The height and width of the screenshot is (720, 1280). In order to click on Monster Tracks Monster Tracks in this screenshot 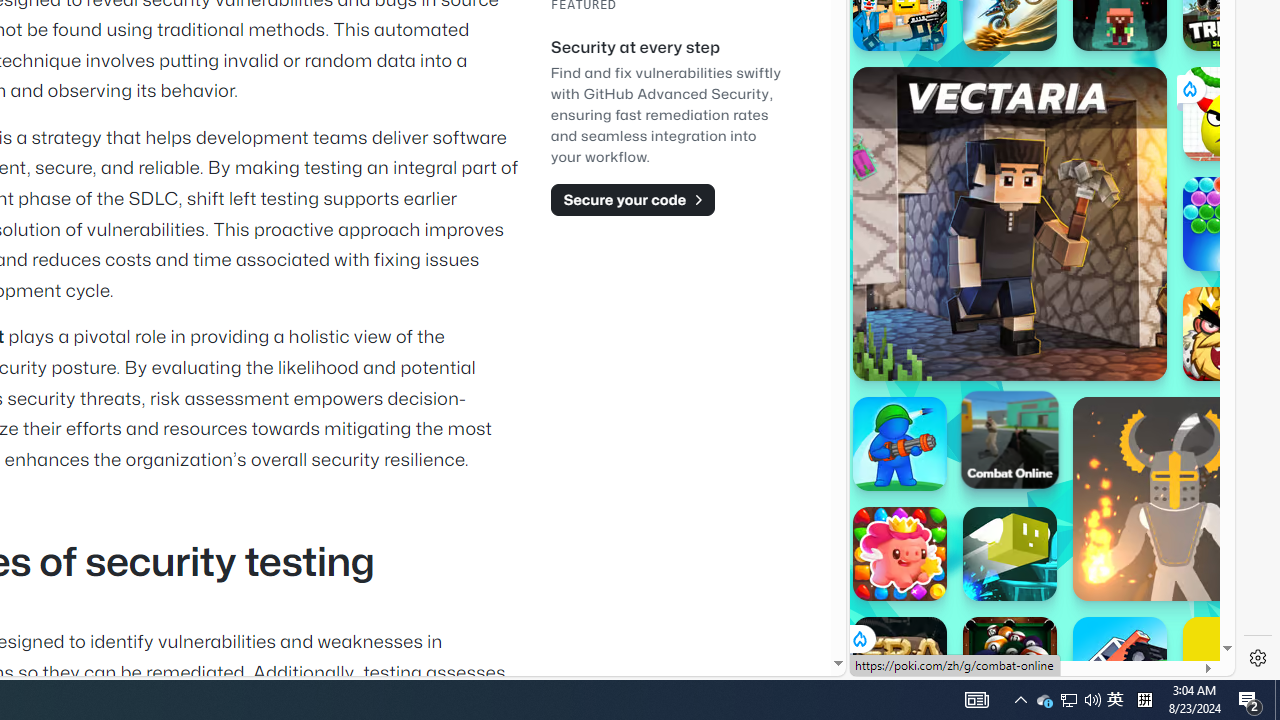, I will do `click(1120, 664)`.